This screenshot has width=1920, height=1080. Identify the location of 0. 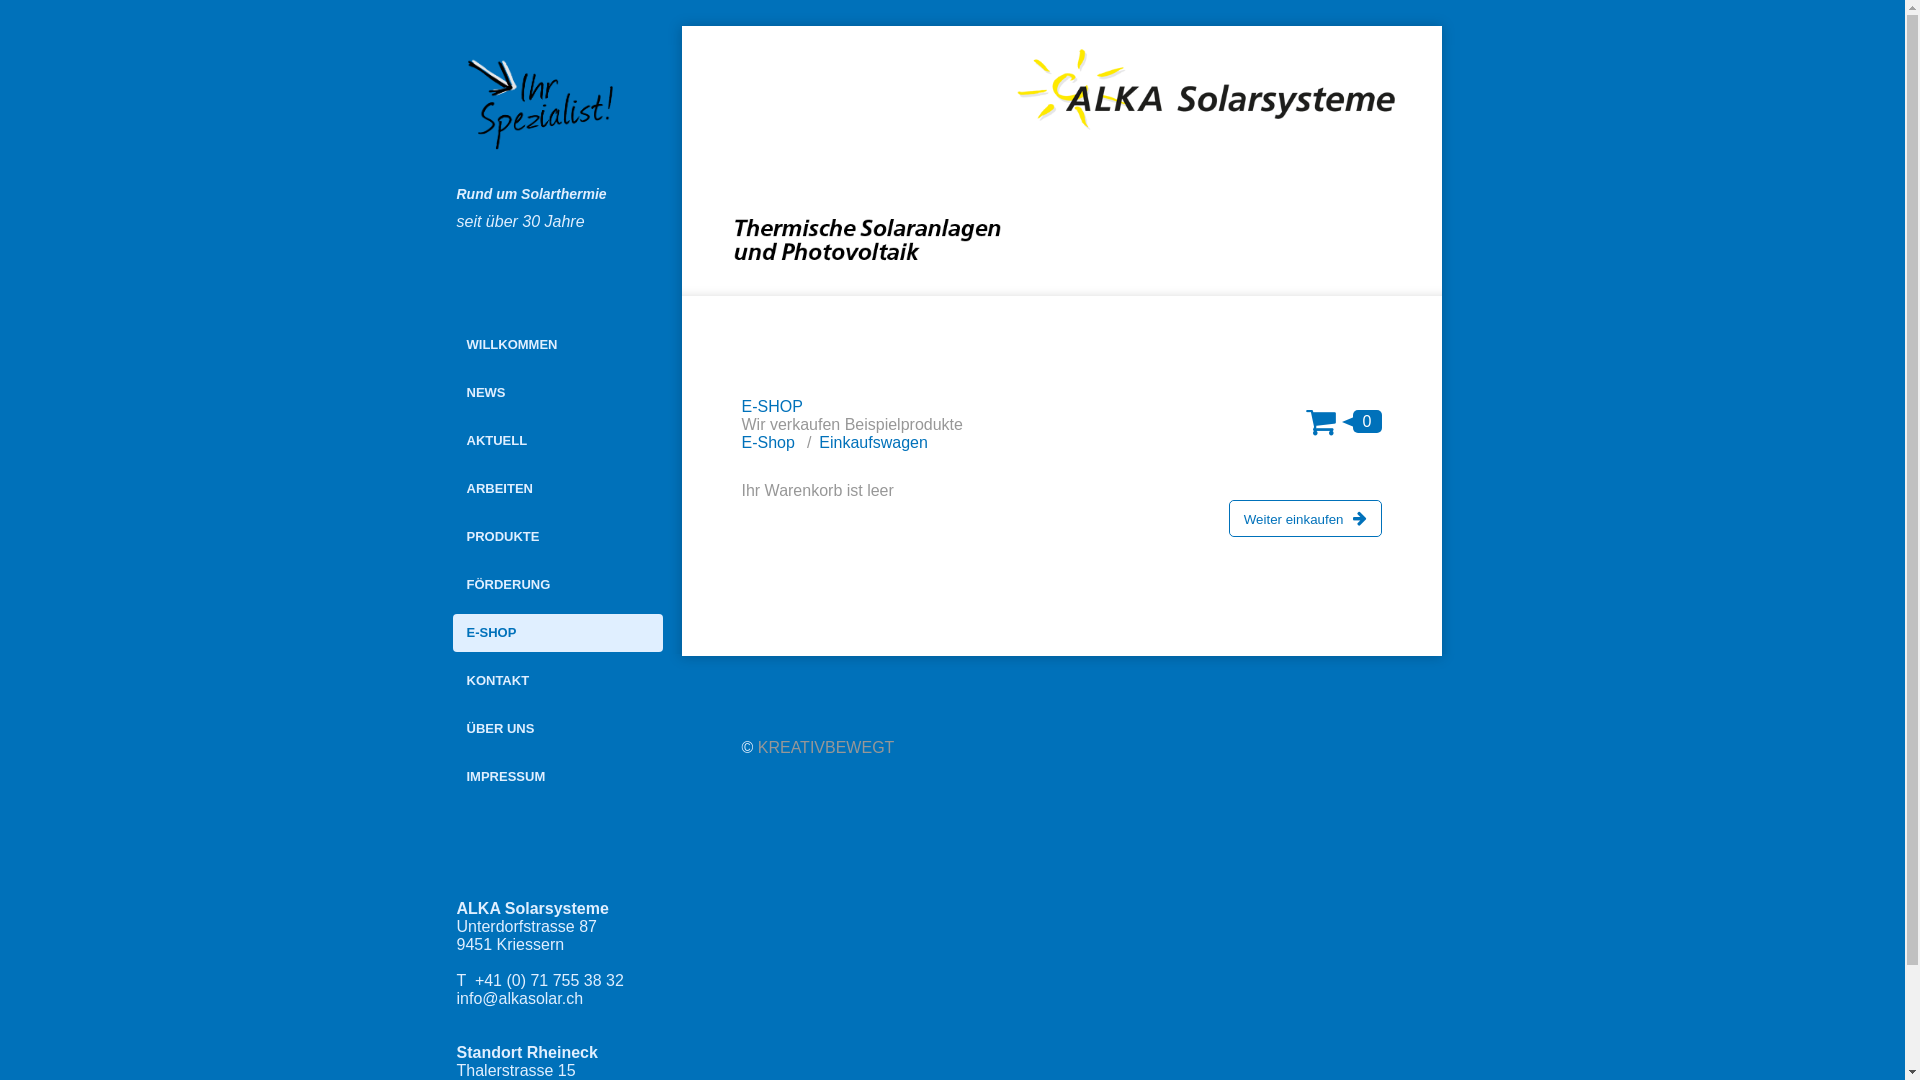
(1344, 420).